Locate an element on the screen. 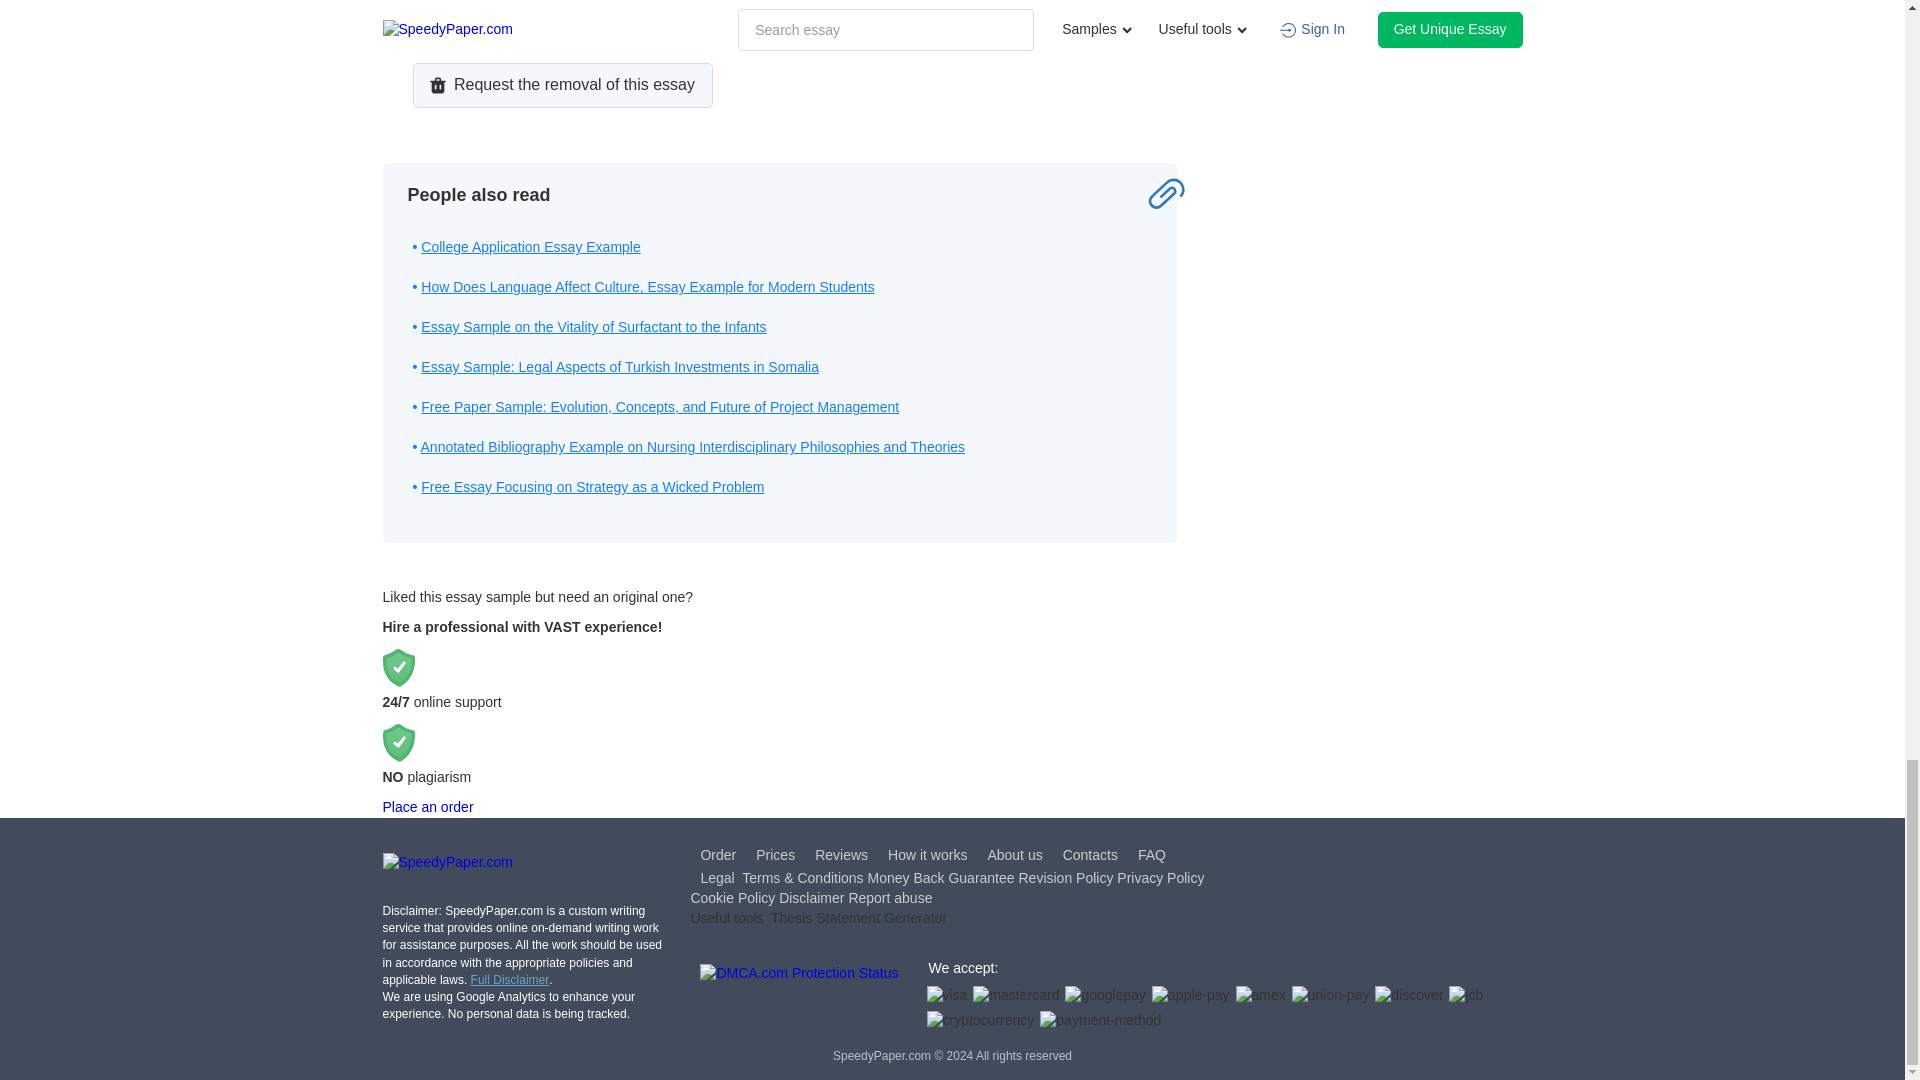 The image size is (1920, 1080). DMCA.com Protection Status is located at coordinates (799, 998).